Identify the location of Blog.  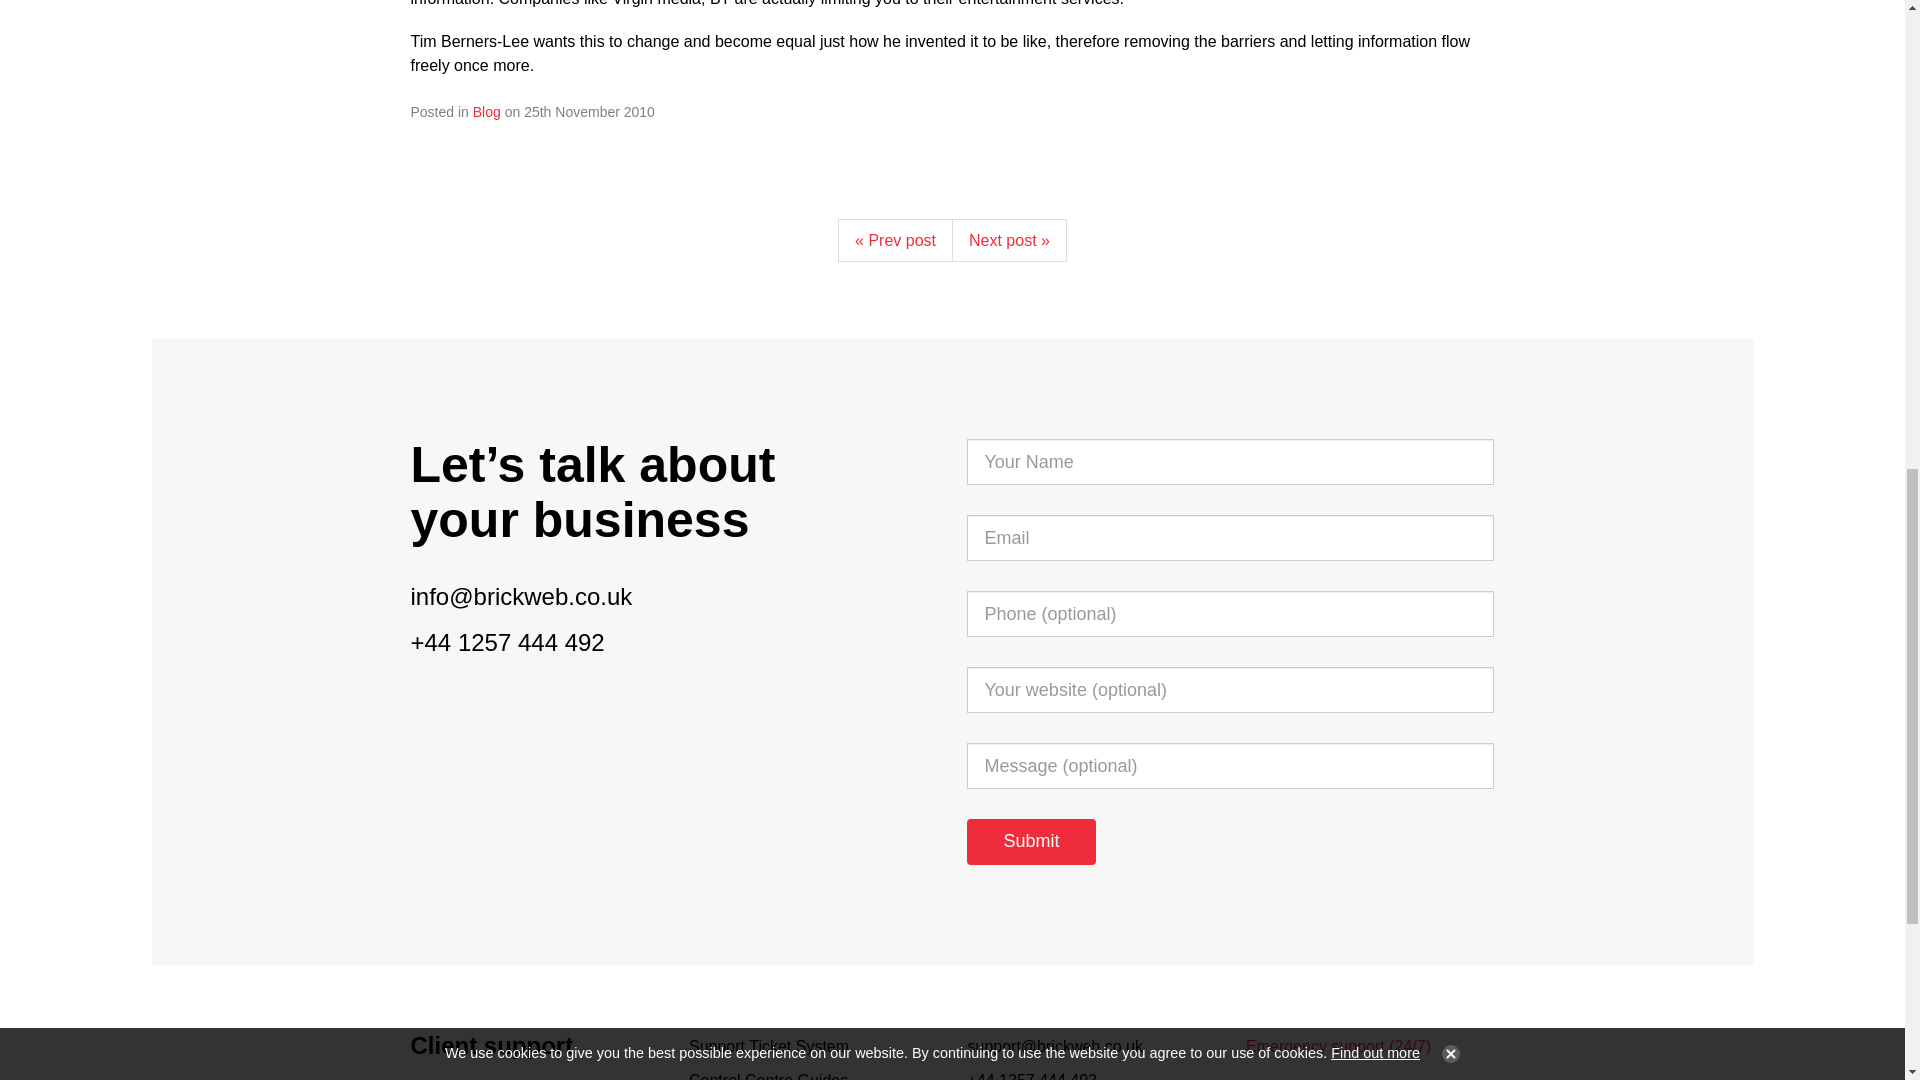
(486, 111).